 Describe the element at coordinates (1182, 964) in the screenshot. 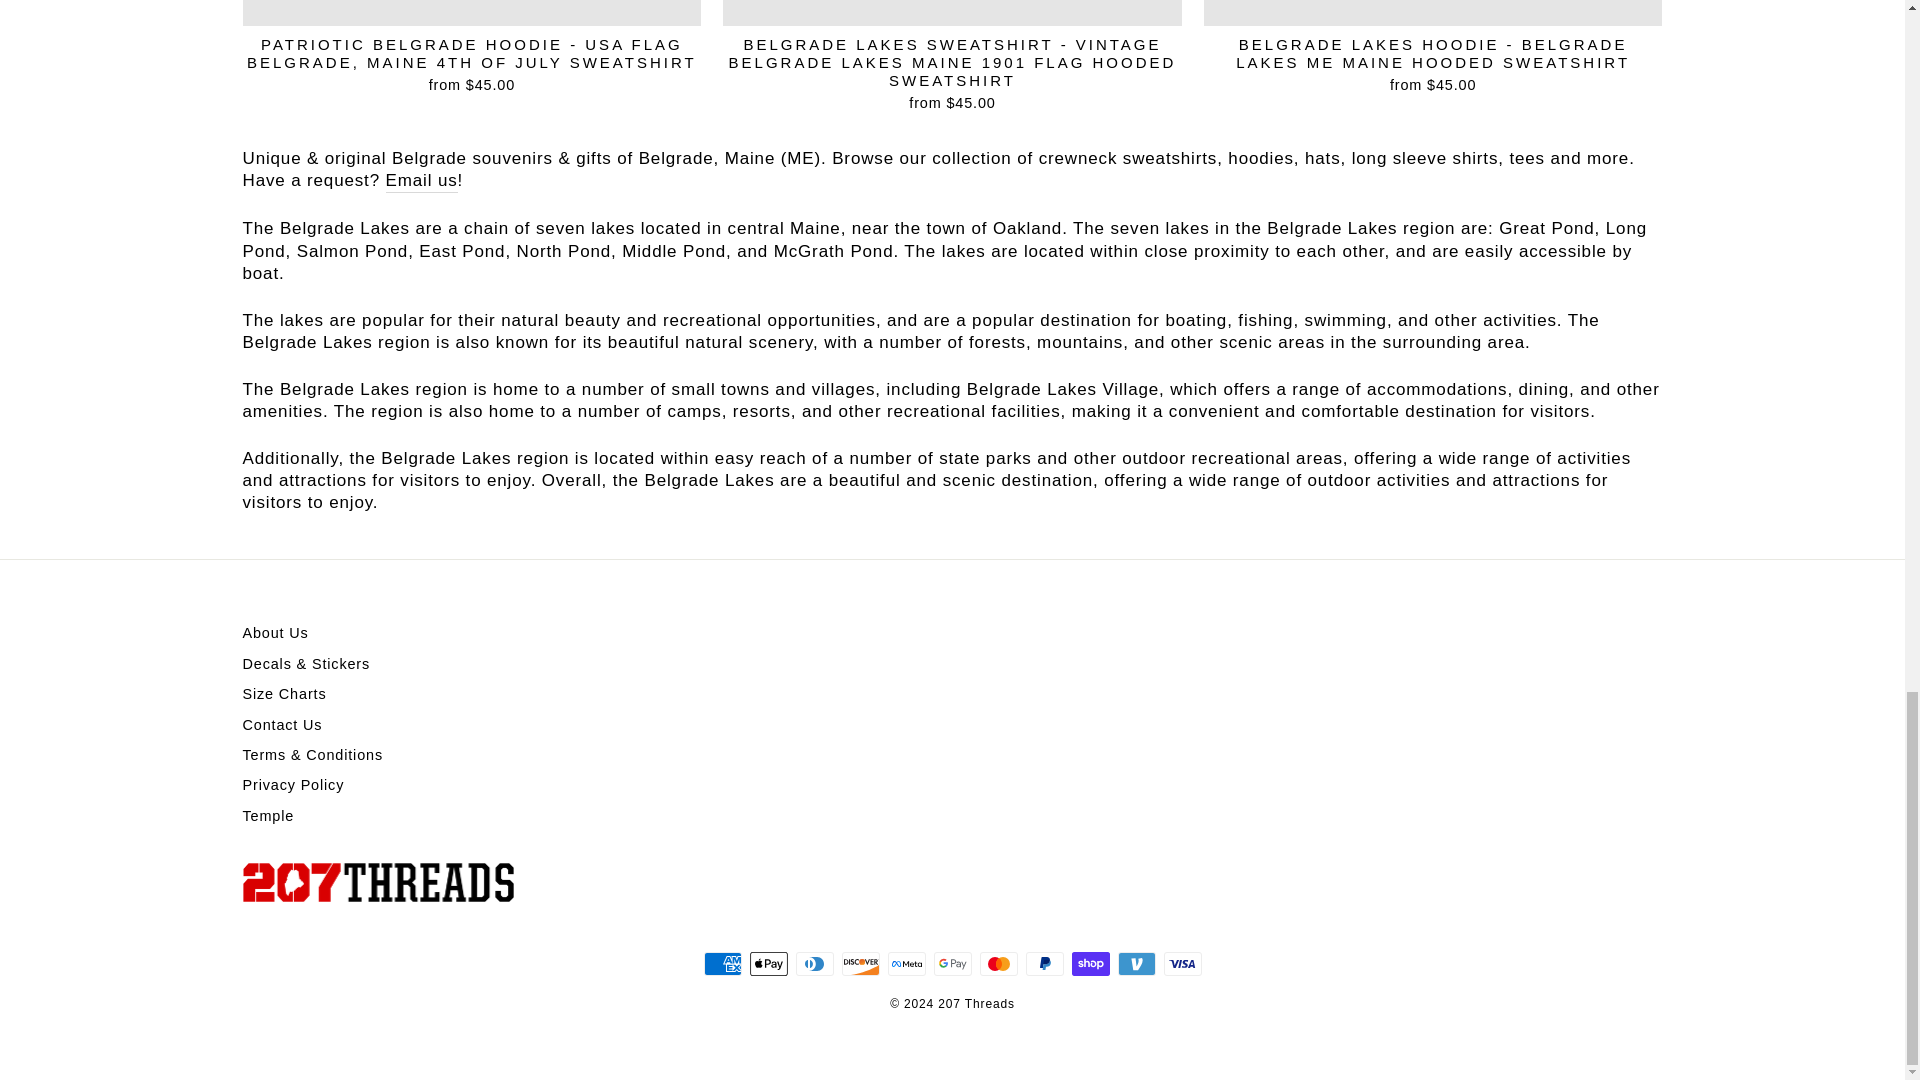

I see `Visa` at that location.